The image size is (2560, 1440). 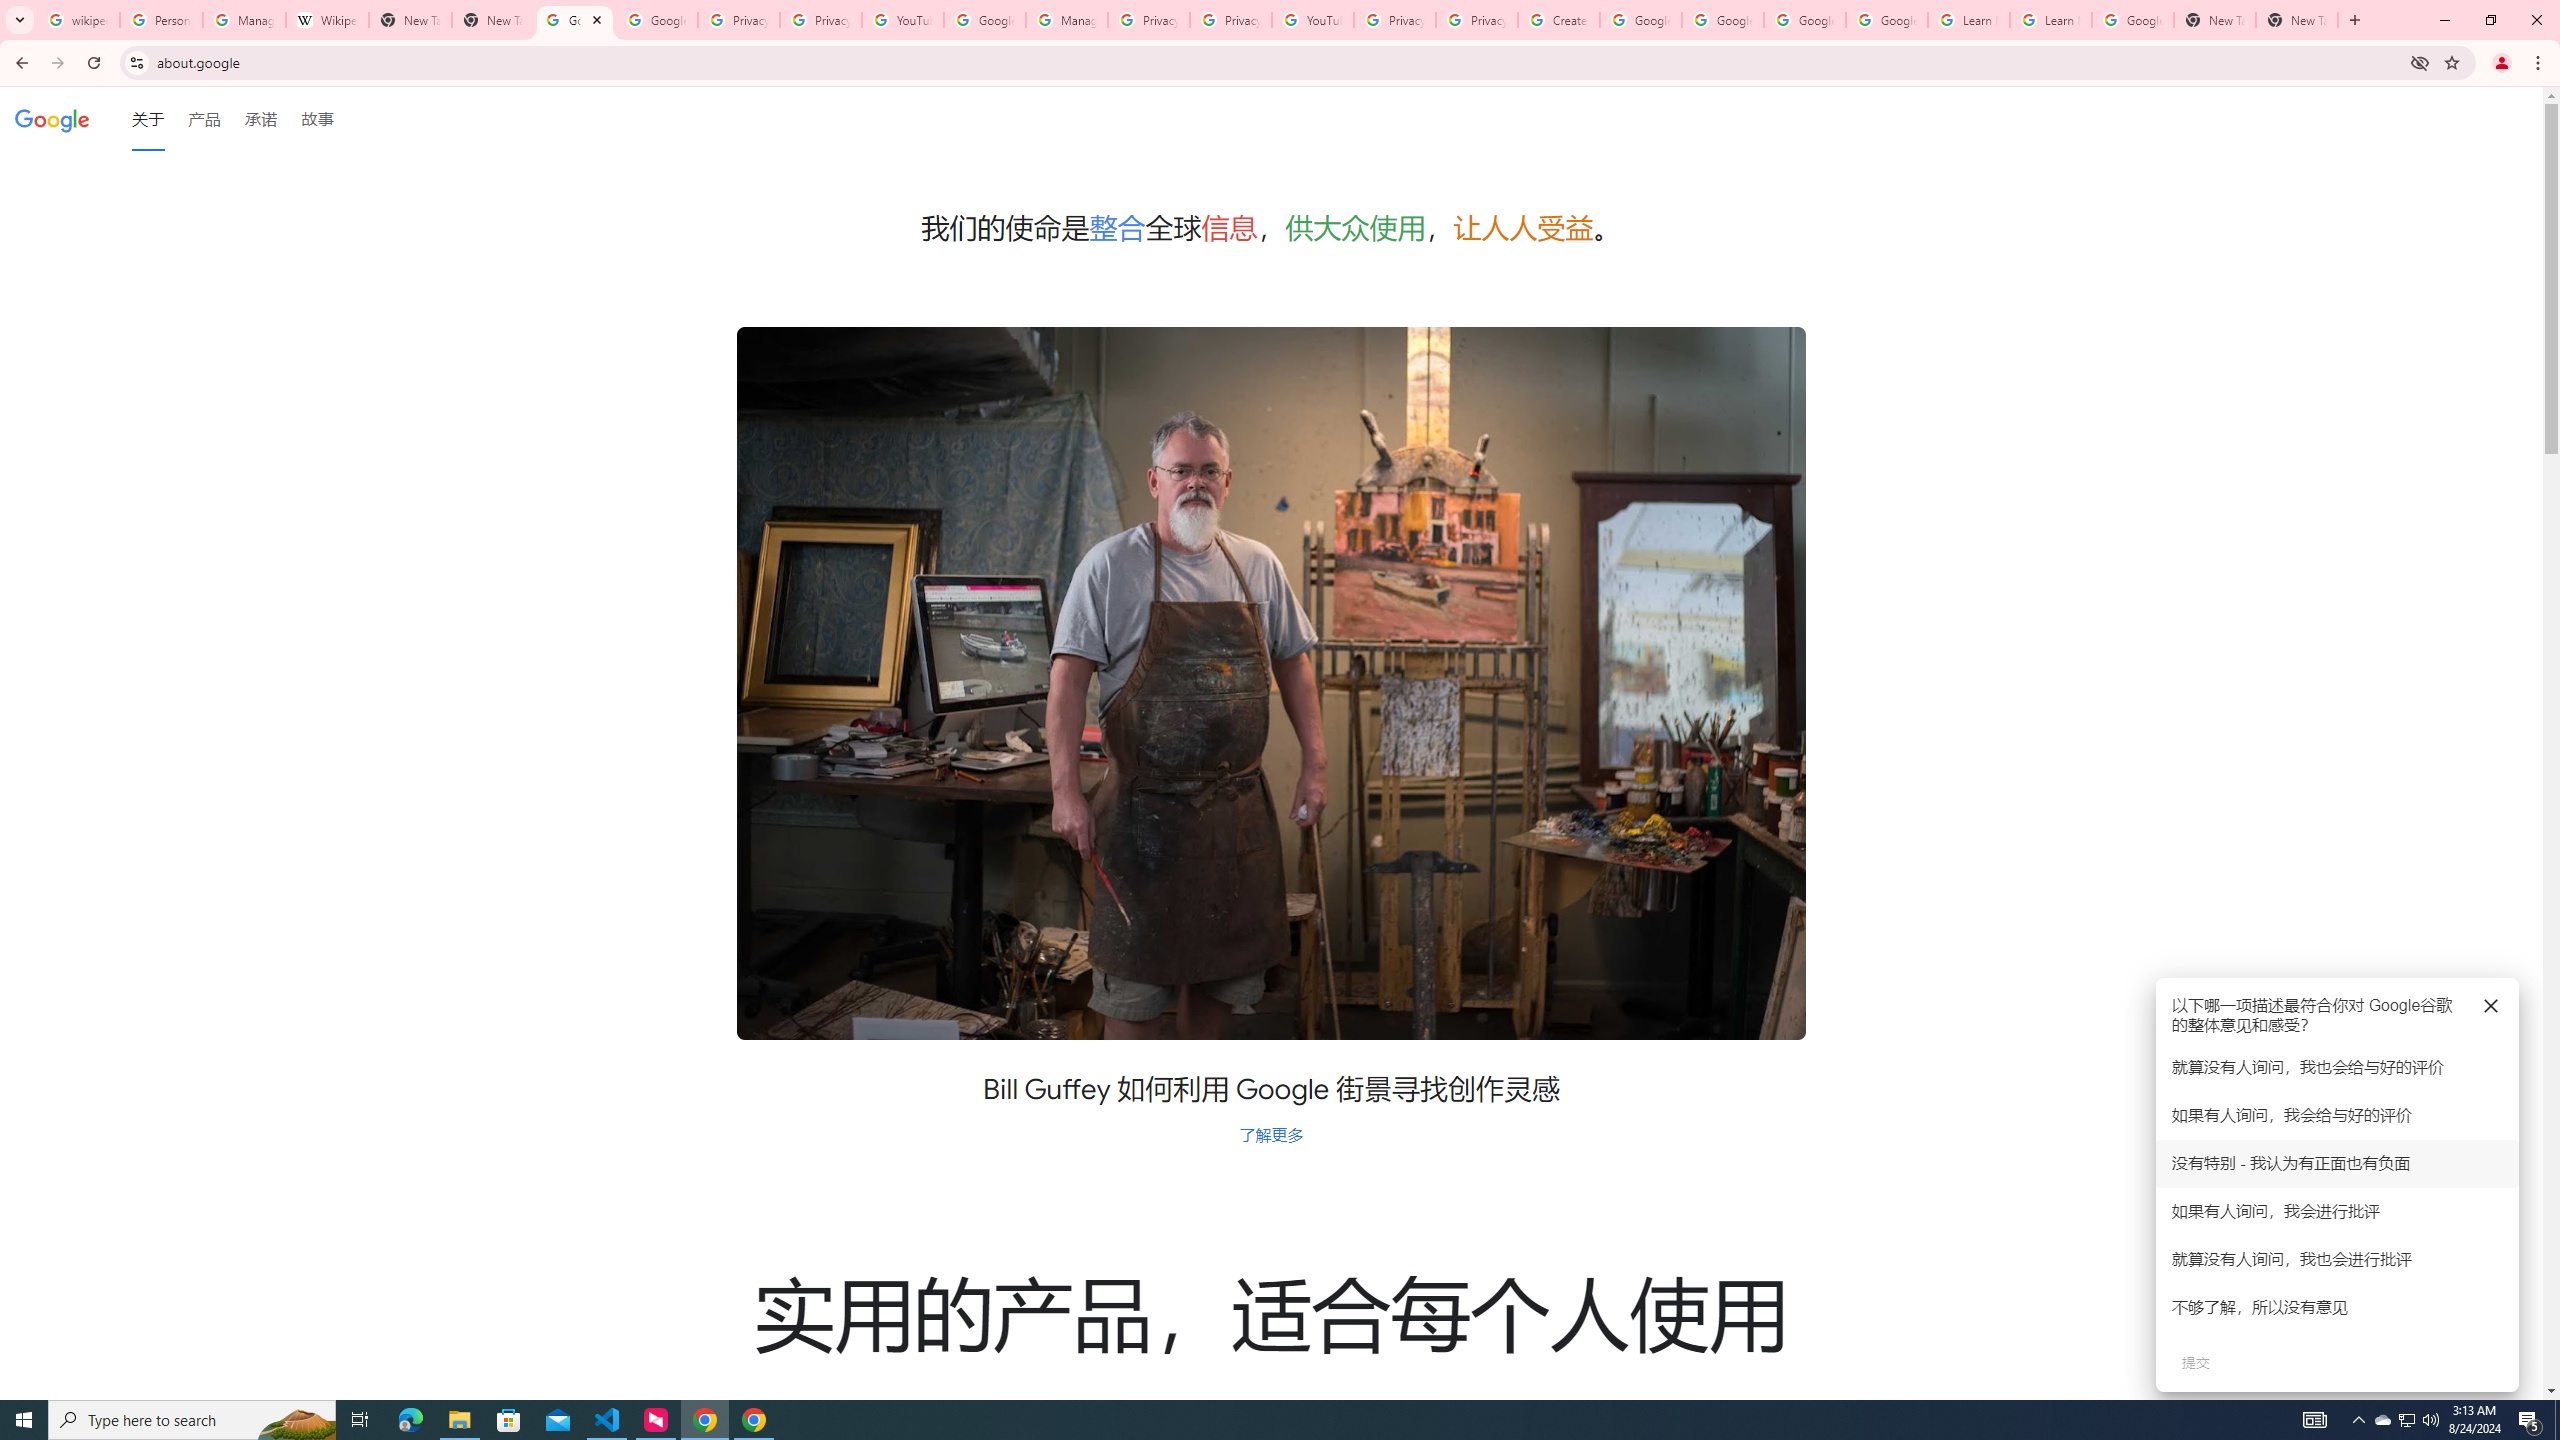 What do you see at coordinates (1312, 20) in the screenshot?
I see `YouTube` at bounding box center [1312, 20].